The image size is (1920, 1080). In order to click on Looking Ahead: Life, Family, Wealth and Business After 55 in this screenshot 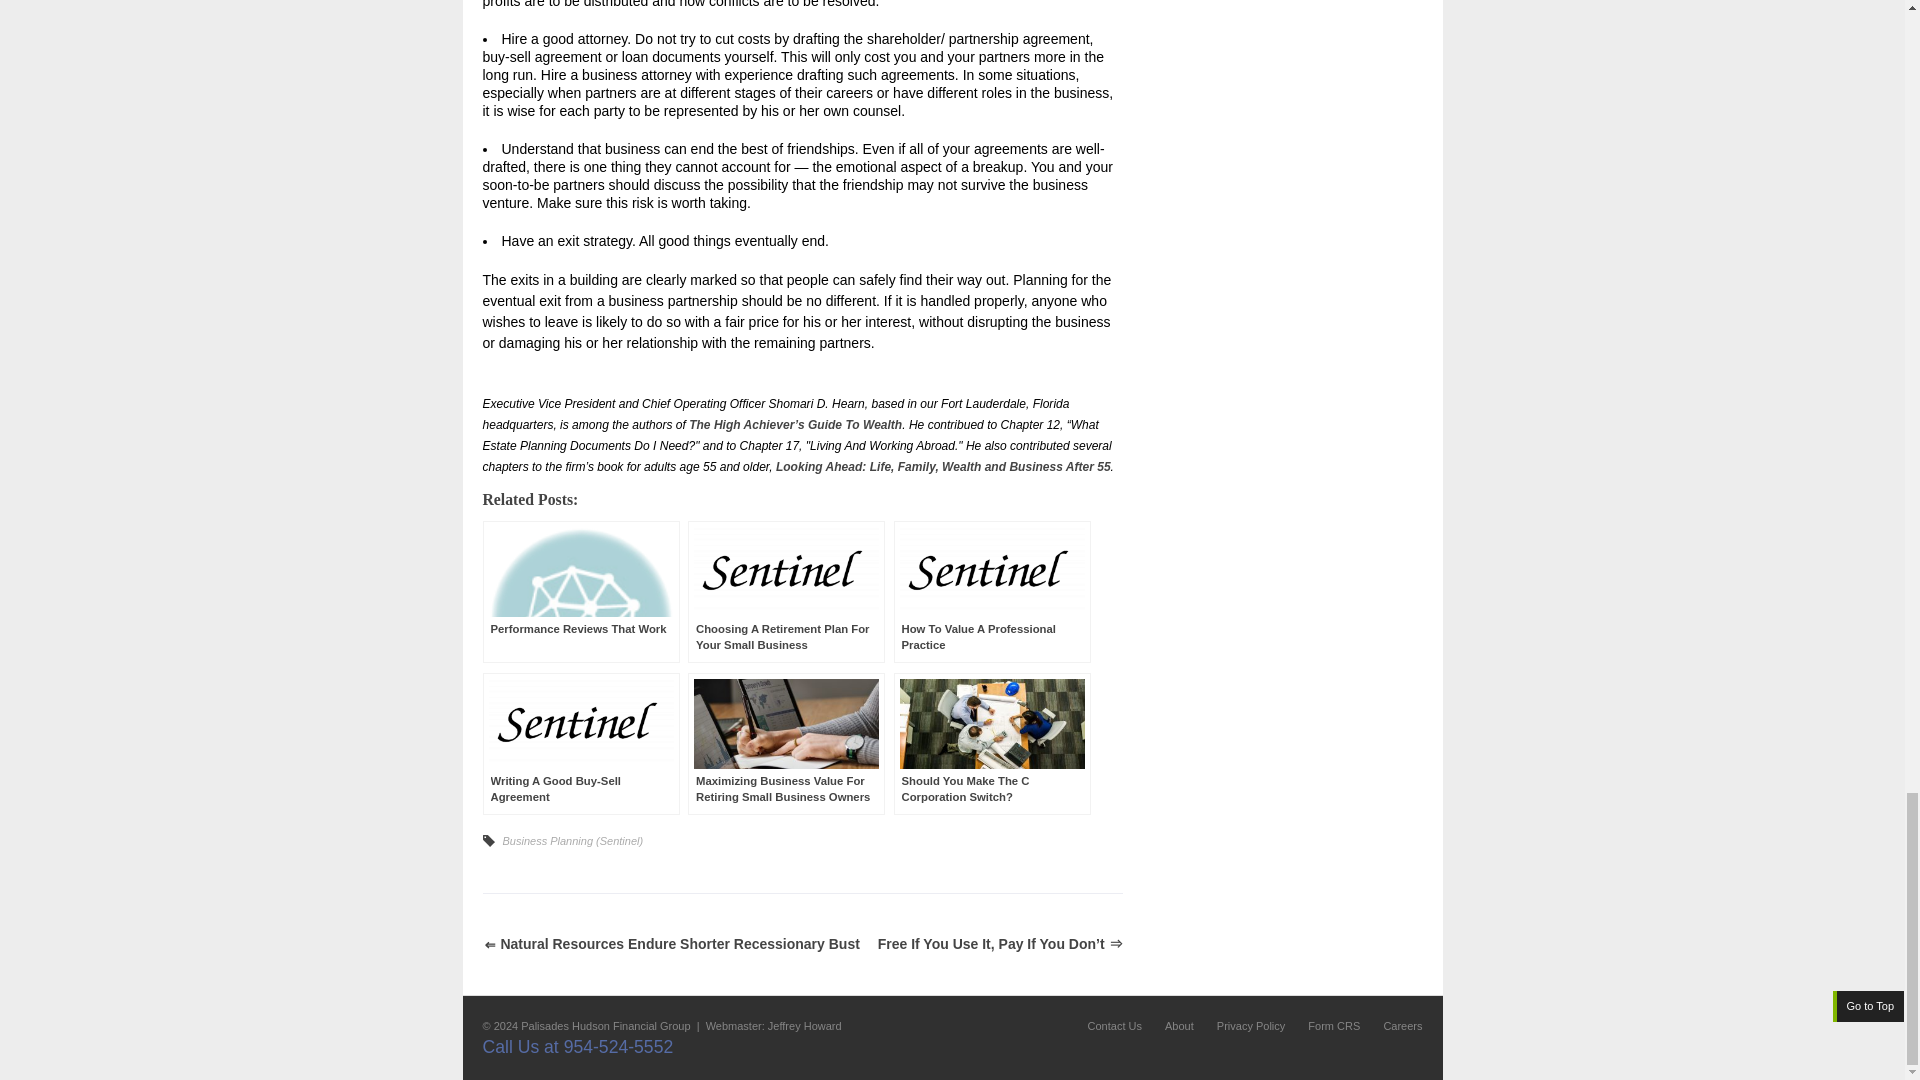, I will do `click(943, 467)`.